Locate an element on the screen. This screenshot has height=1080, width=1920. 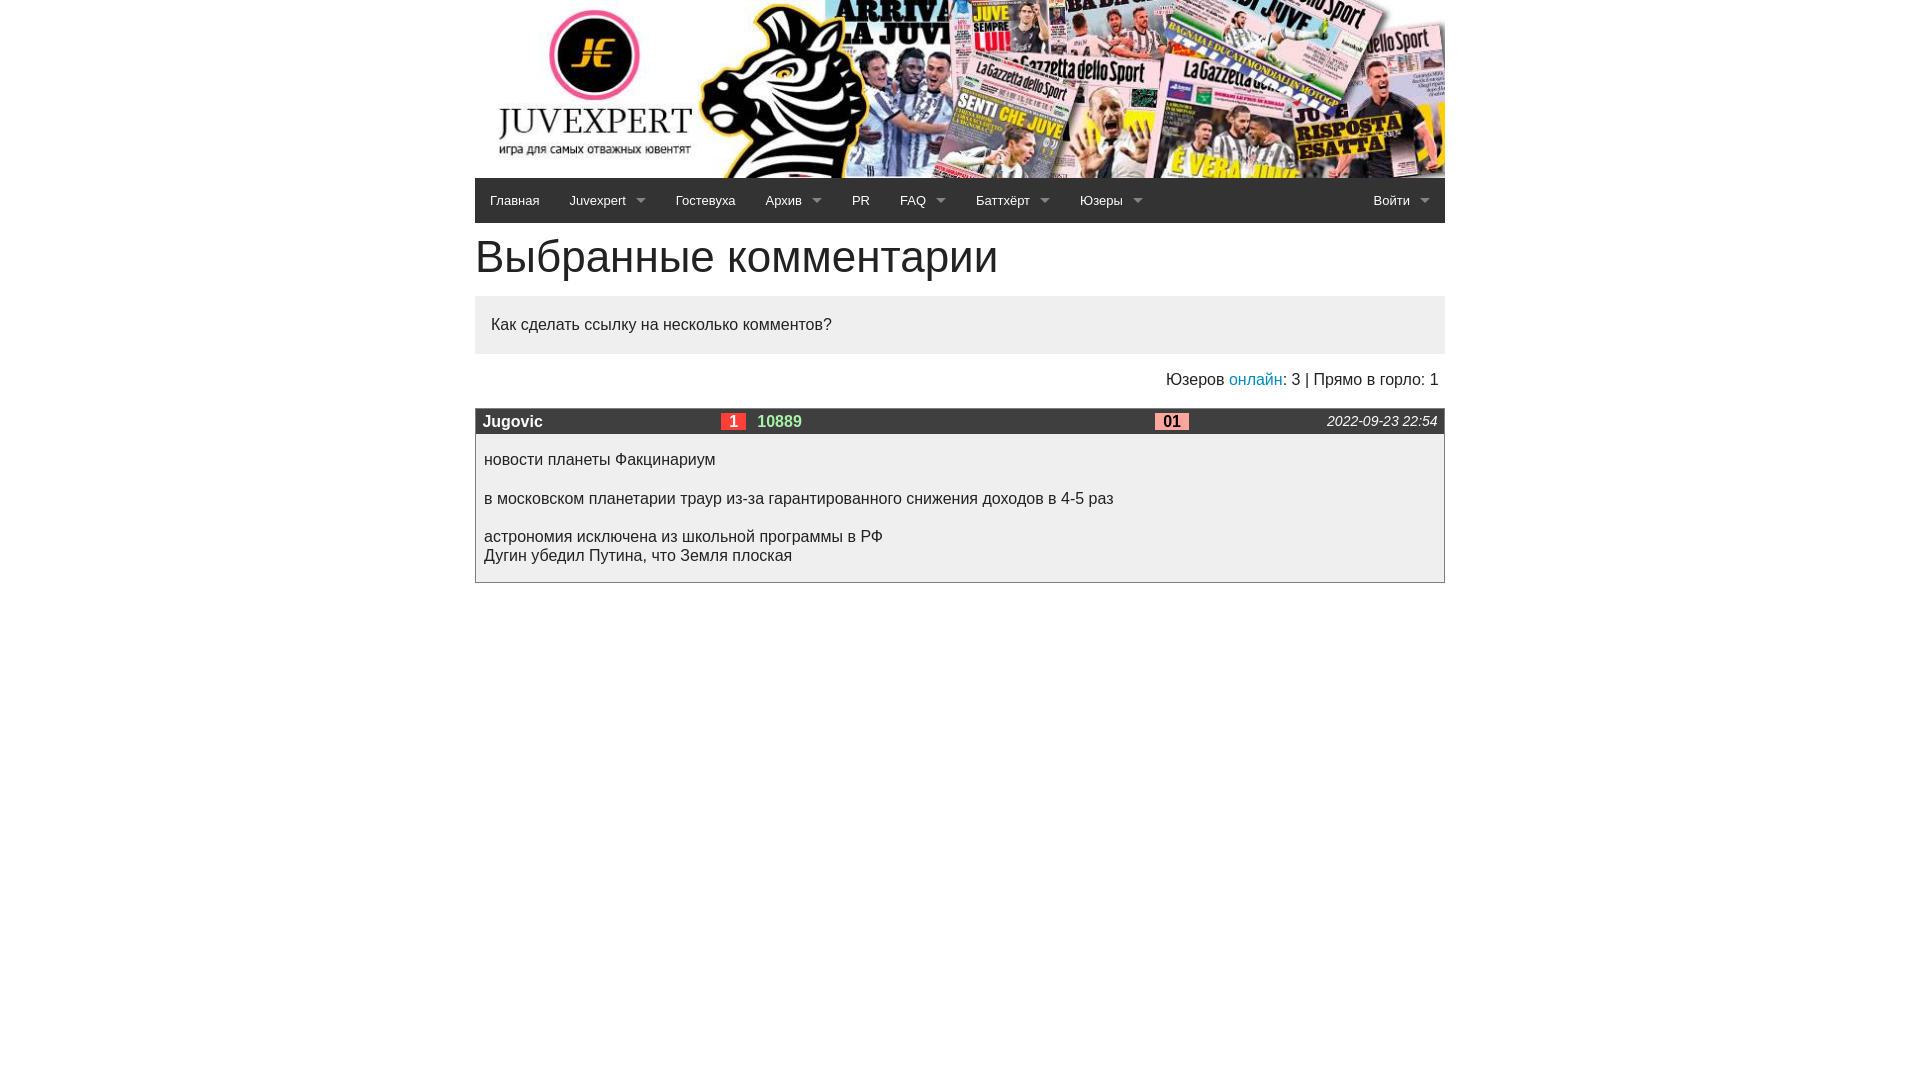
2014/2015 is located at coordinates (794, 606).